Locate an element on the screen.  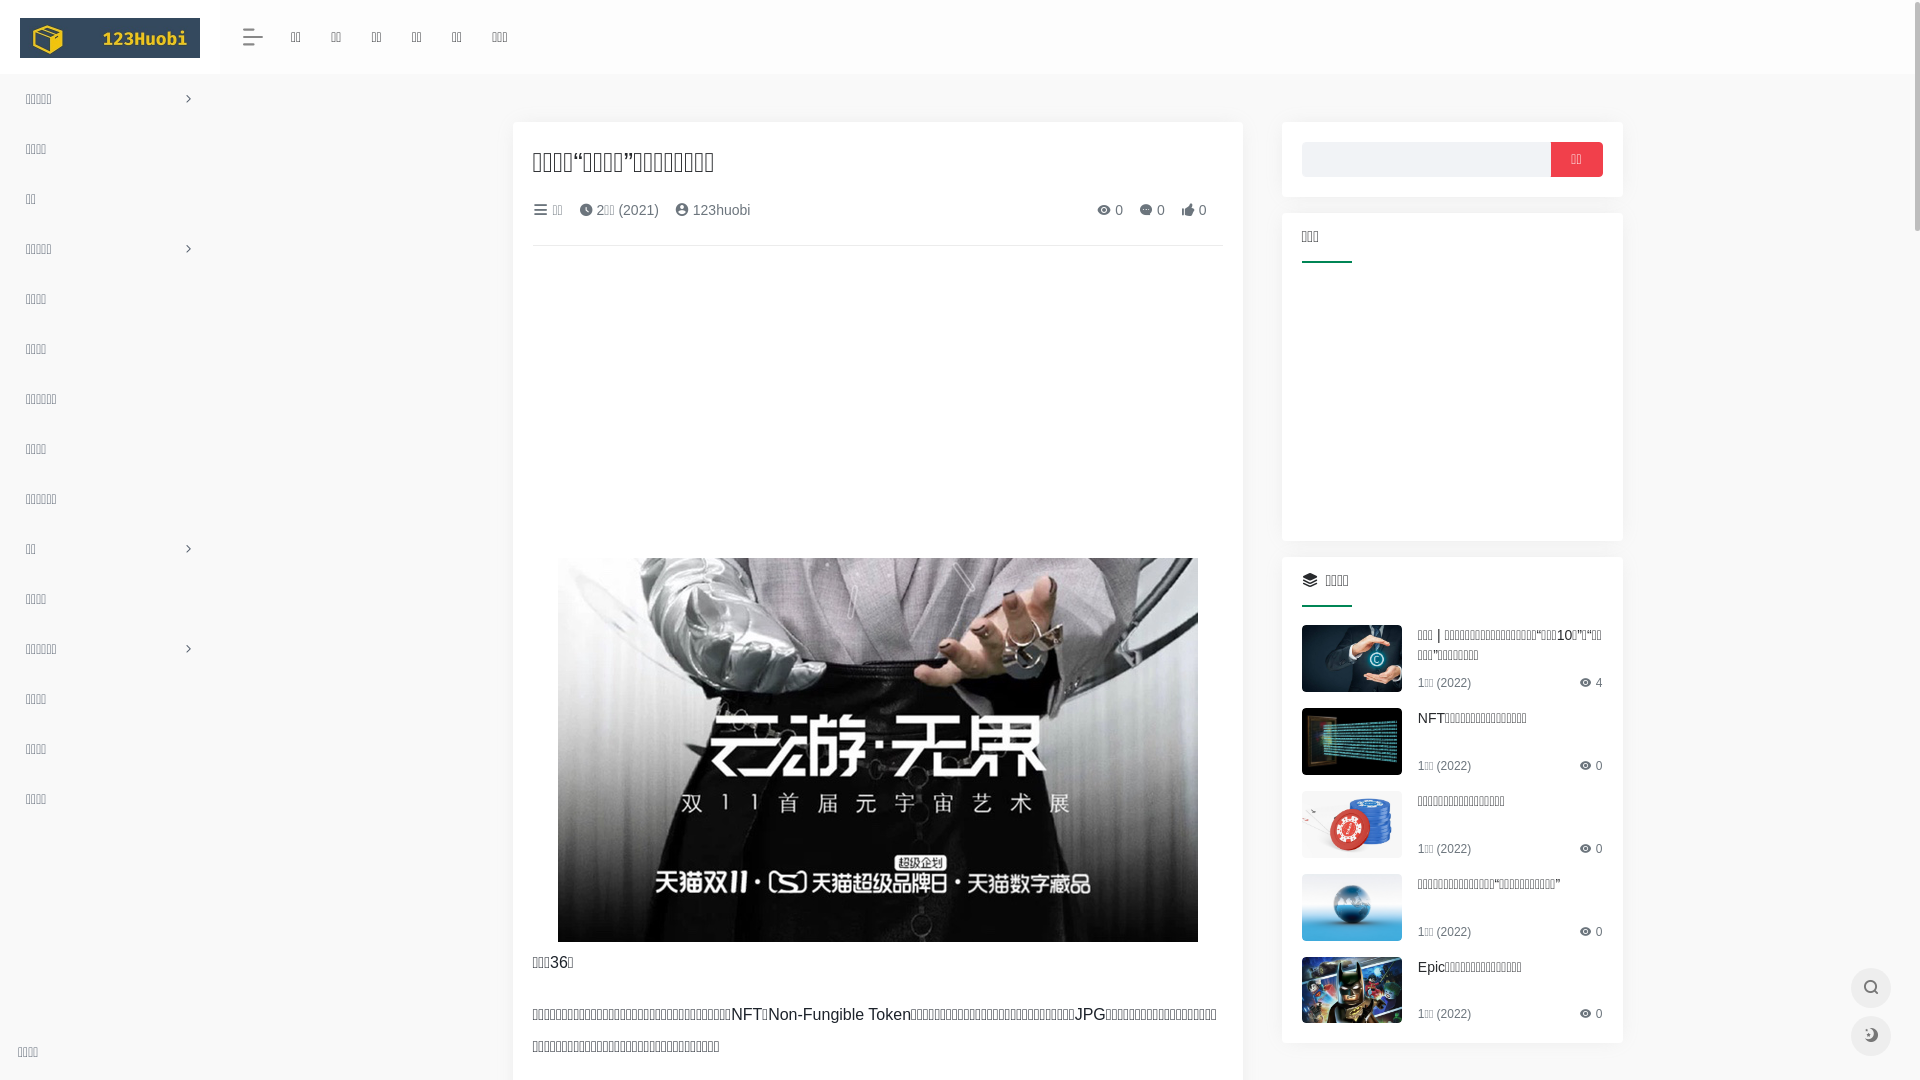
Advertisement is located at coordinates (877, 410).